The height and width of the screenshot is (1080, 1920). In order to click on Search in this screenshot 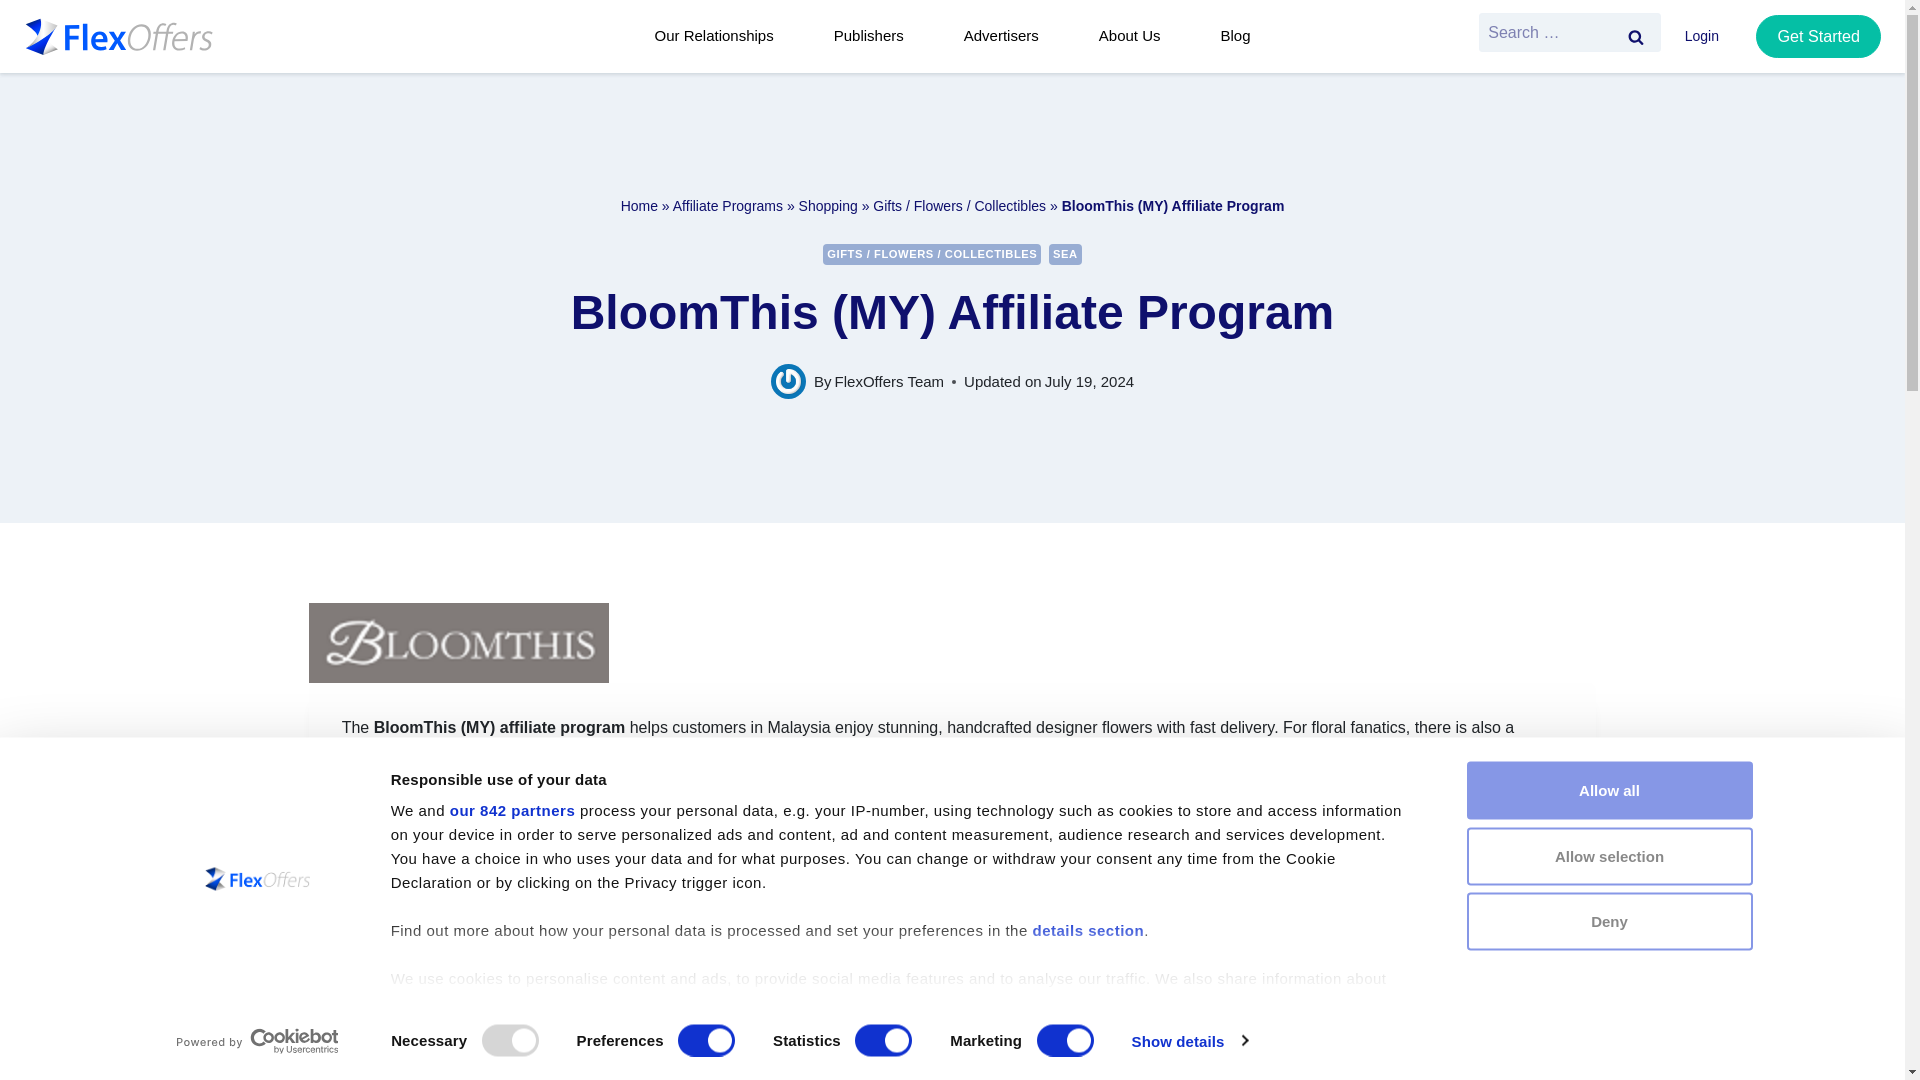, I will do `click(1635, 36)`.